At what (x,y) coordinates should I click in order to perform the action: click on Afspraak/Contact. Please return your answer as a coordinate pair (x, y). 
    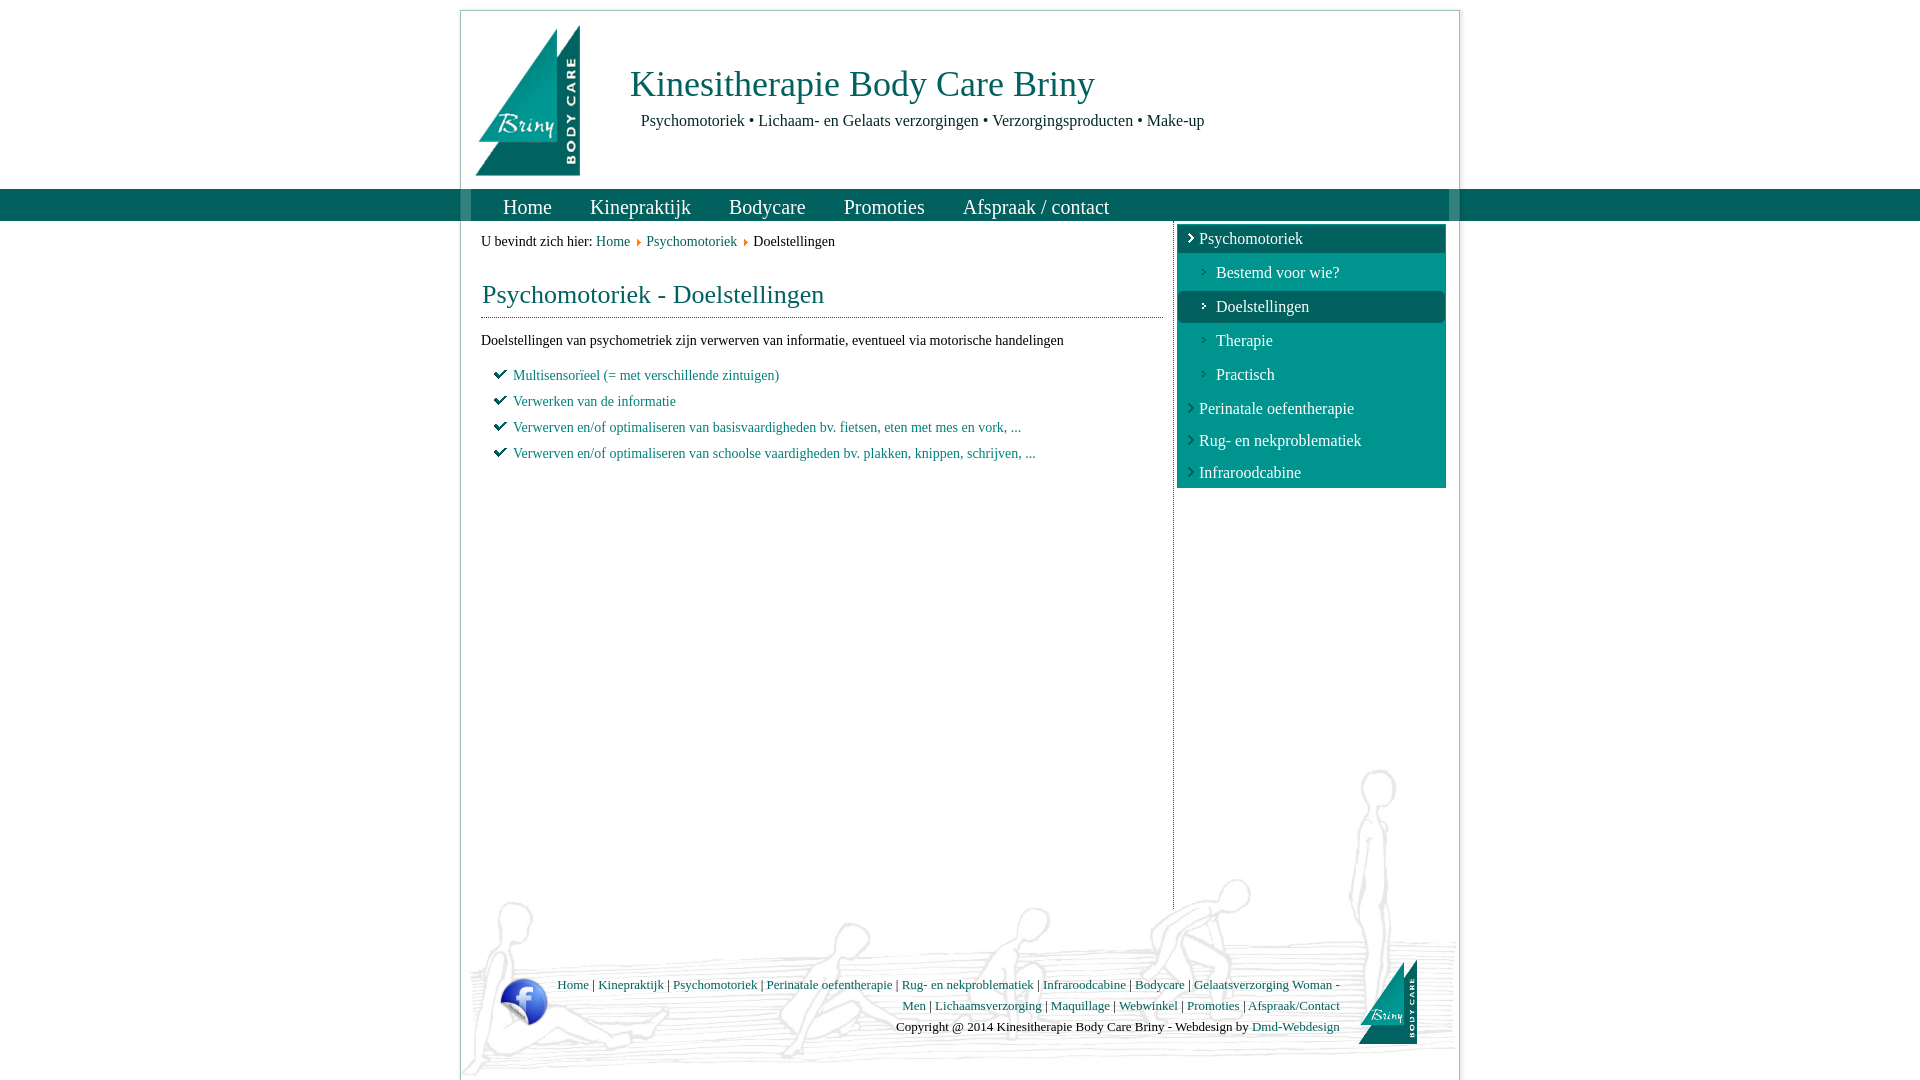
    Looking at the image, I should click on (1294, 1006).